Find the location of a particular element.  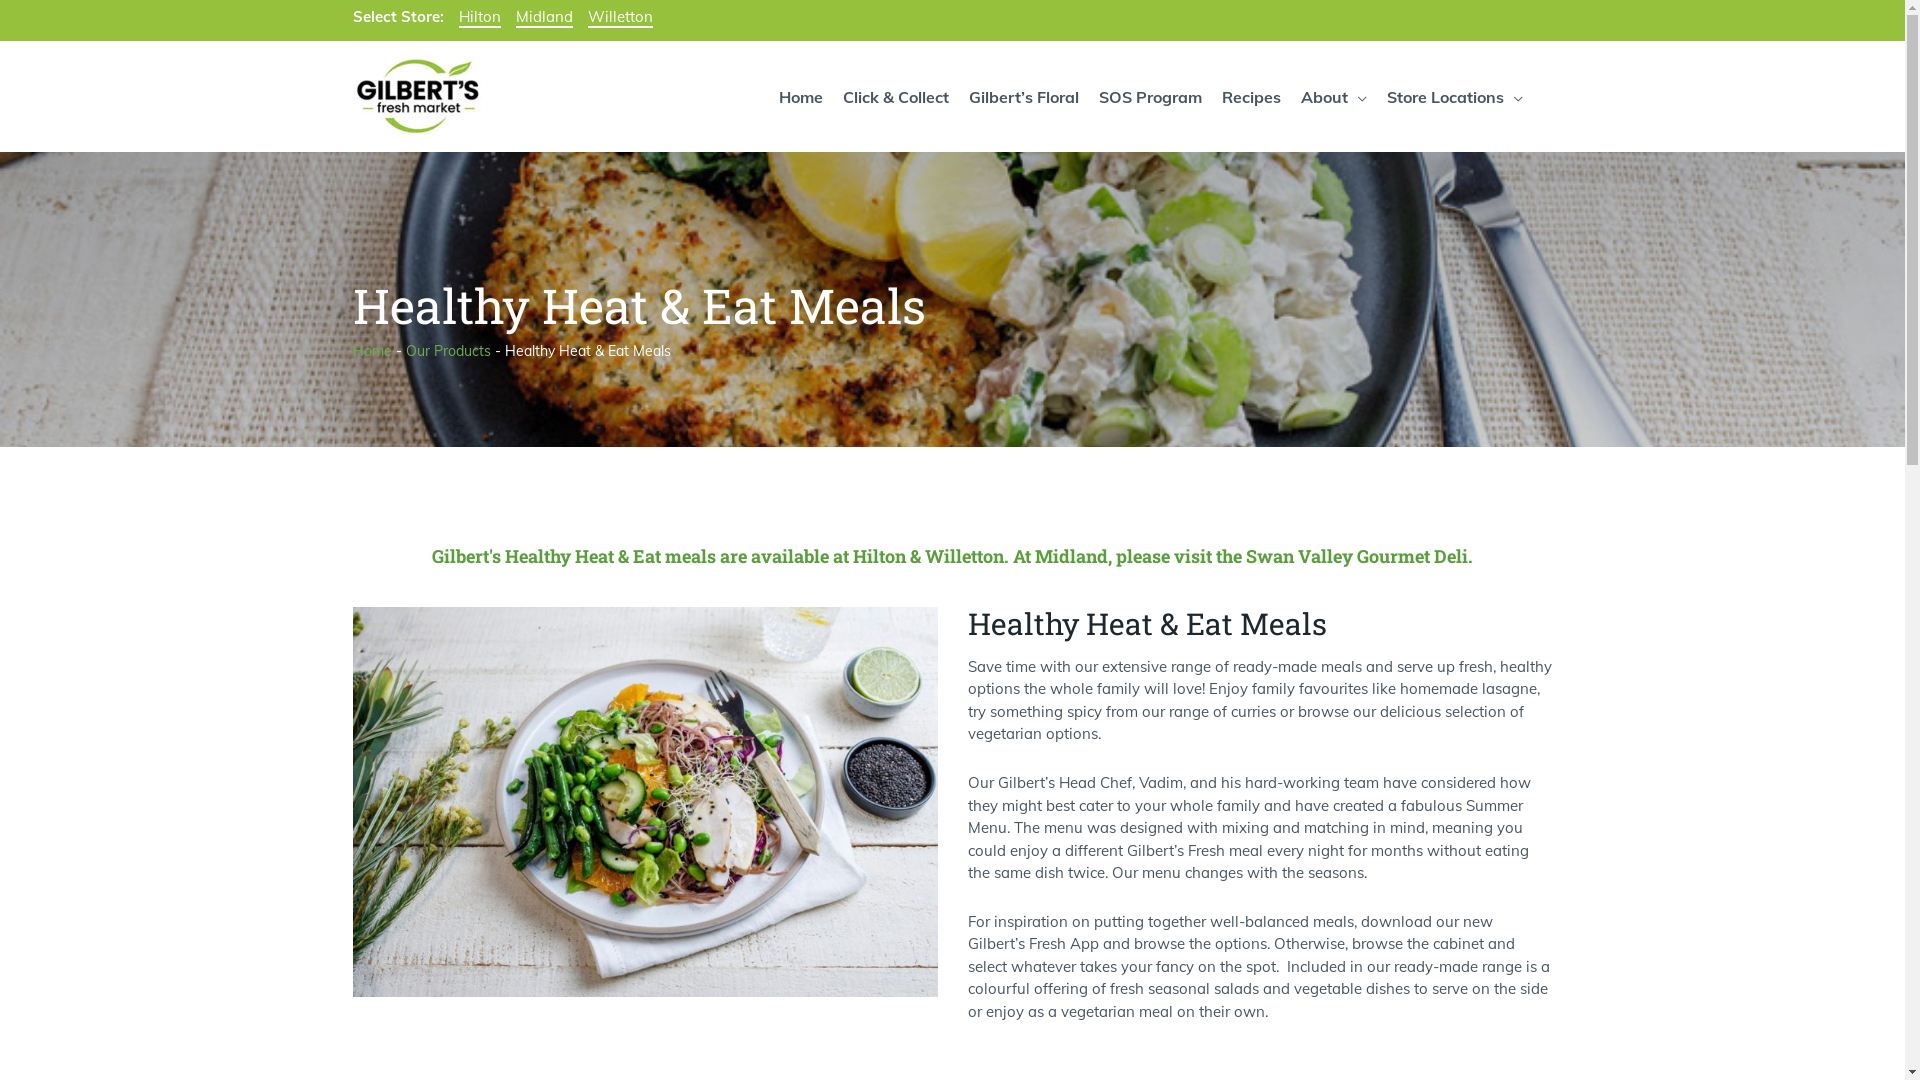

Our Products is located at coordinates (448, 351).